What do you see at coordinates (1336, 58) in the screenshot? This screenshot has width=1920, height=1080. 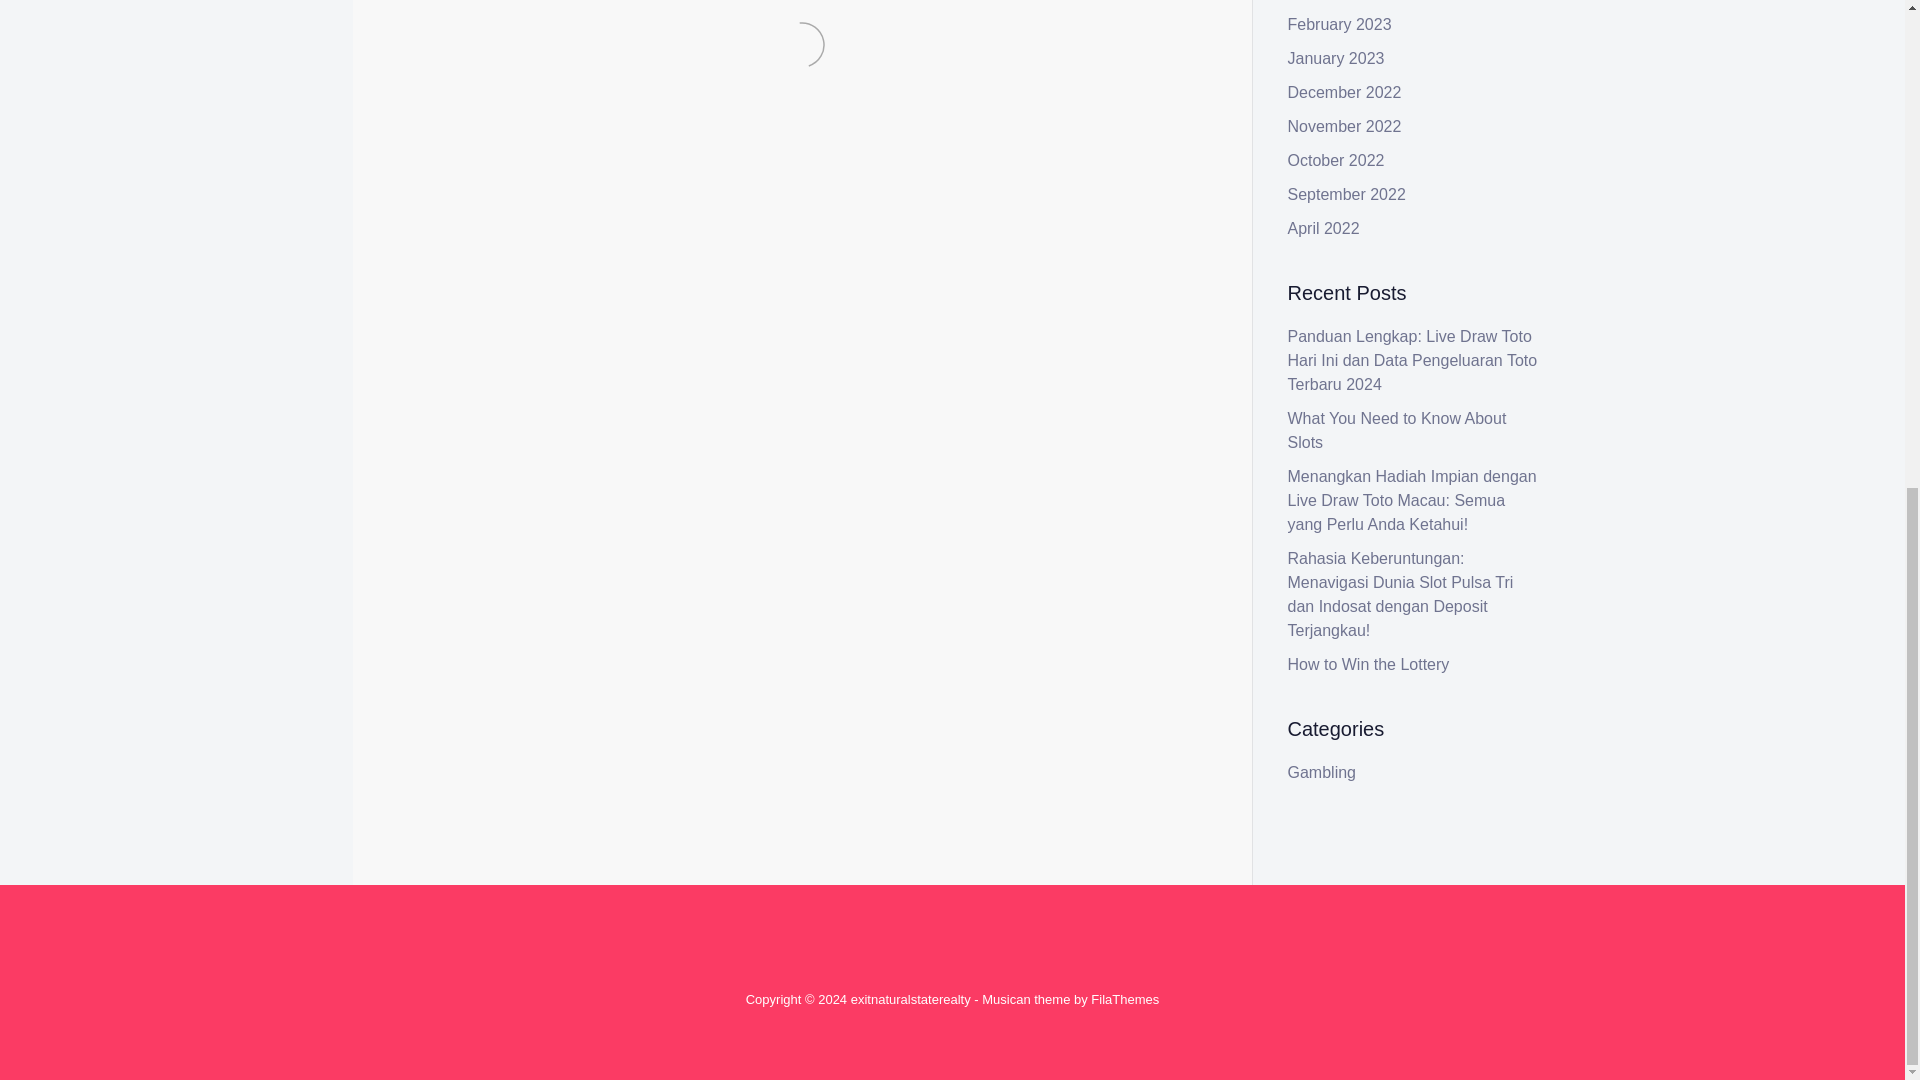 I see `January 2023` at bounding box center [1336, 58].